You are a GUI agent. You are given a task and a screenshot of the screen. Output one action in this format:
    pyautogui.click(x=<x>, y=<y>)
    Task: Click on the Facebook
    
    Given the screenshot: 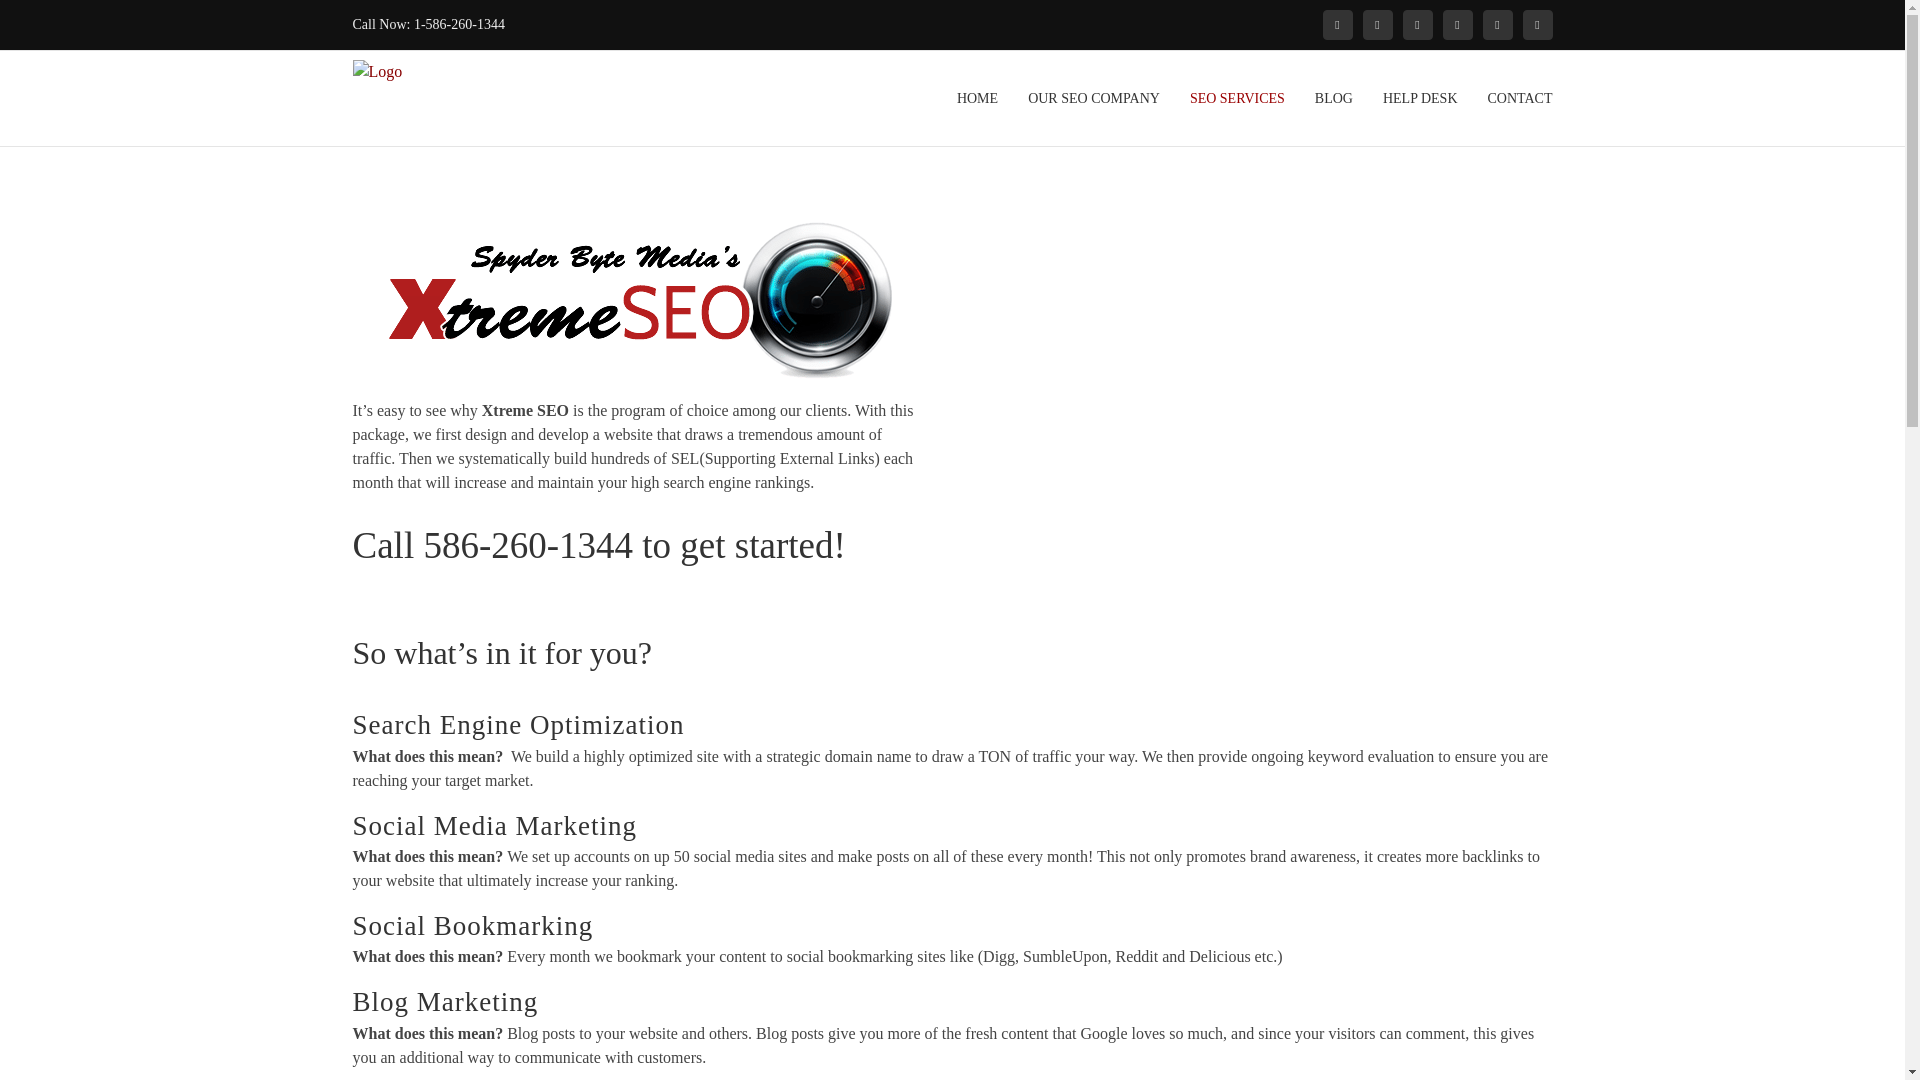 What is the action you would take?
    pyautogui.click(x=1336, y=24)
    